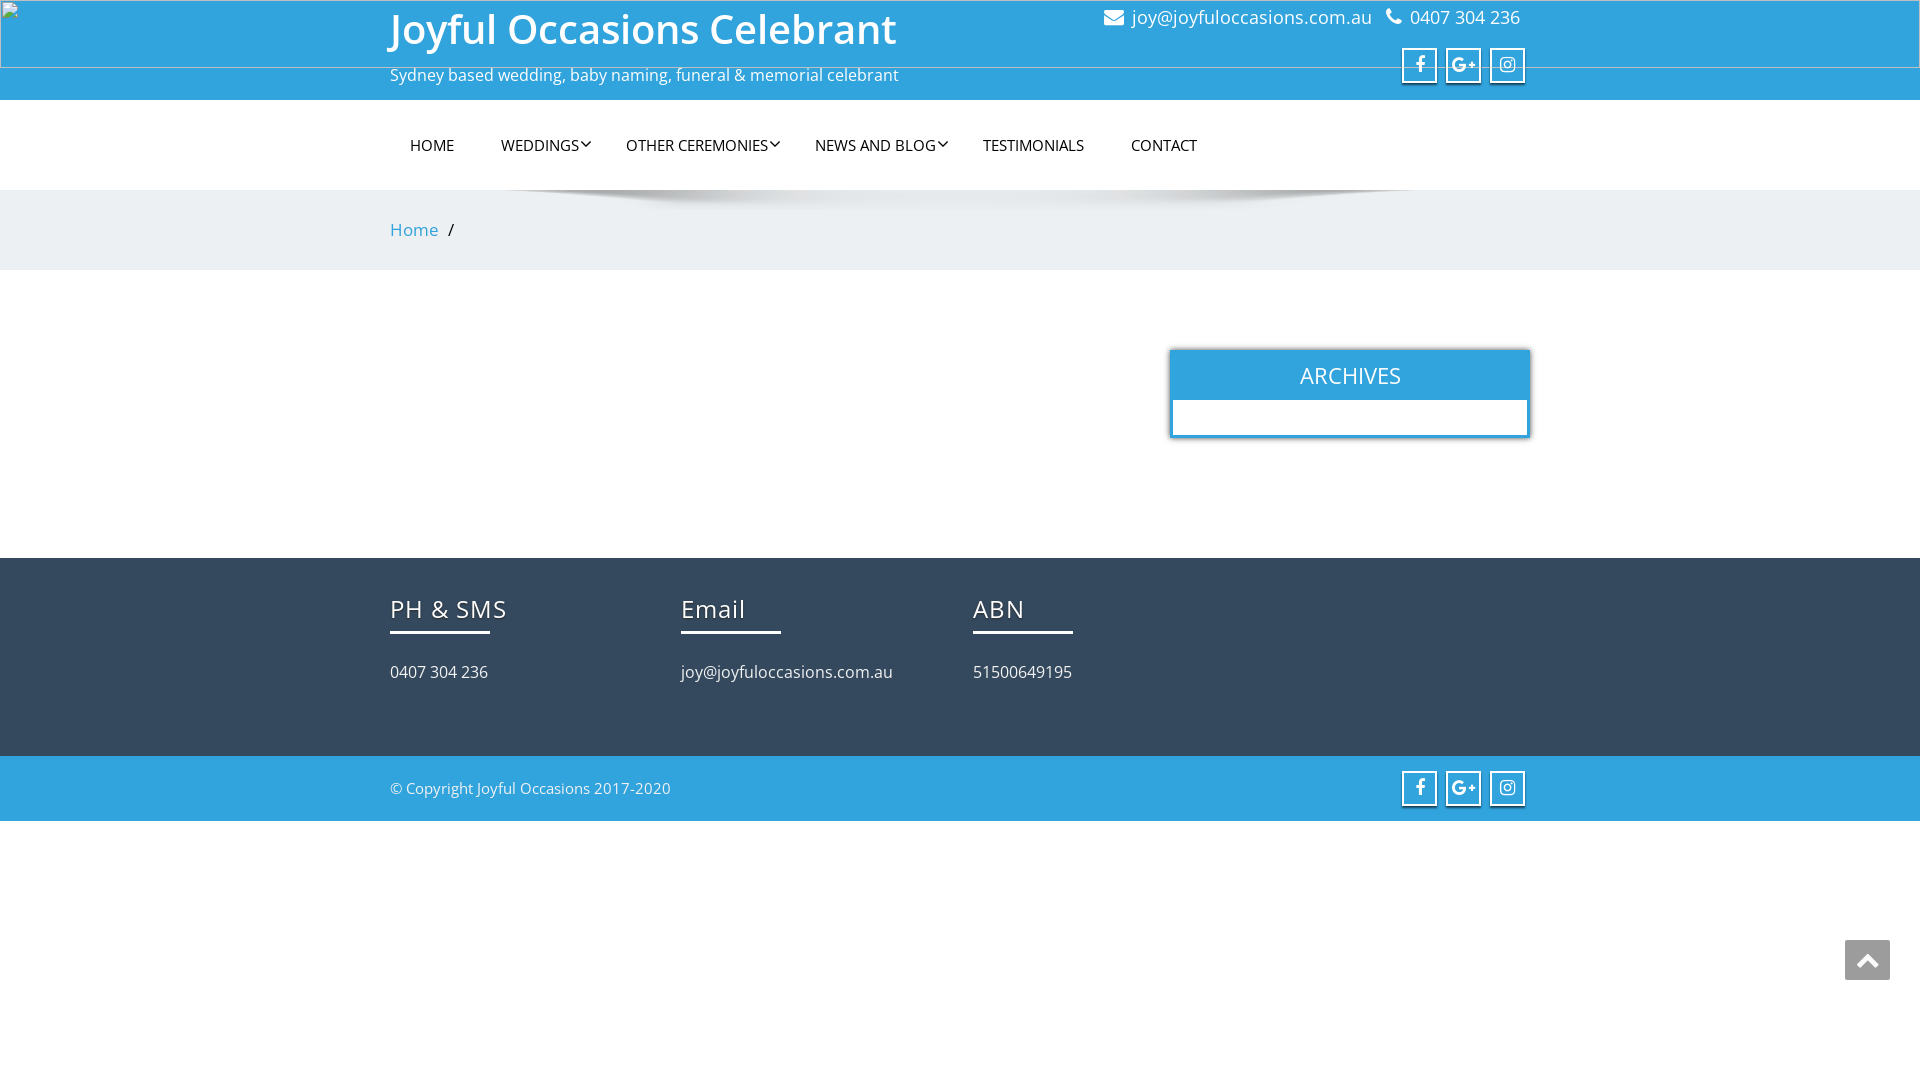 The width and height of the screenshot is (1920, 1080). What do you see at coordinates (432, 145) in the screenshot?
I see `HOME` at bounding box center [432, 145].